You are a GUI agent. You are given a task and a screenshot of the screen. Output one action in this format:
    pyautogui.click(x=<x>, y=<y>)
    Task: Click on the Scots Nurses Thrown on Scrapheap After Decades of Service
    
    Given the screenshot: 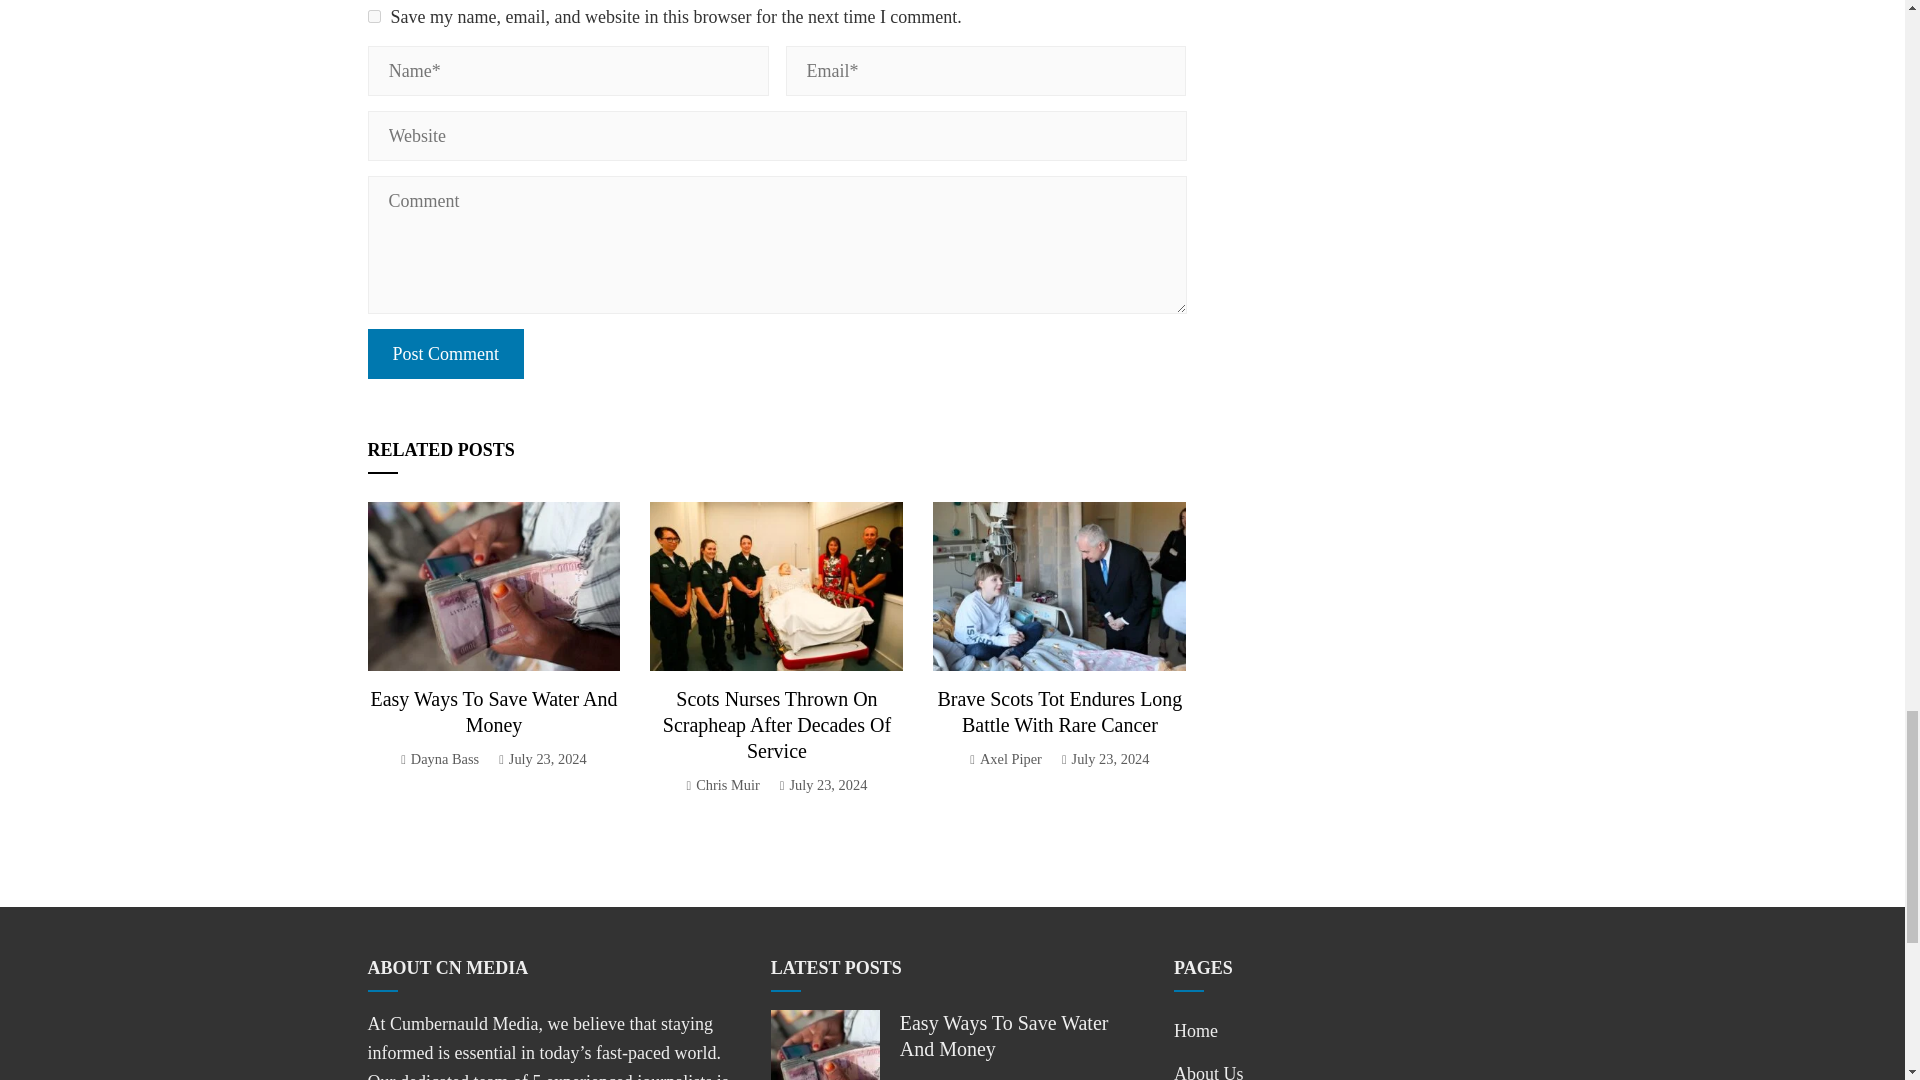 What is the action you would take?
    pyautogui.click(x=776, y=724)
    